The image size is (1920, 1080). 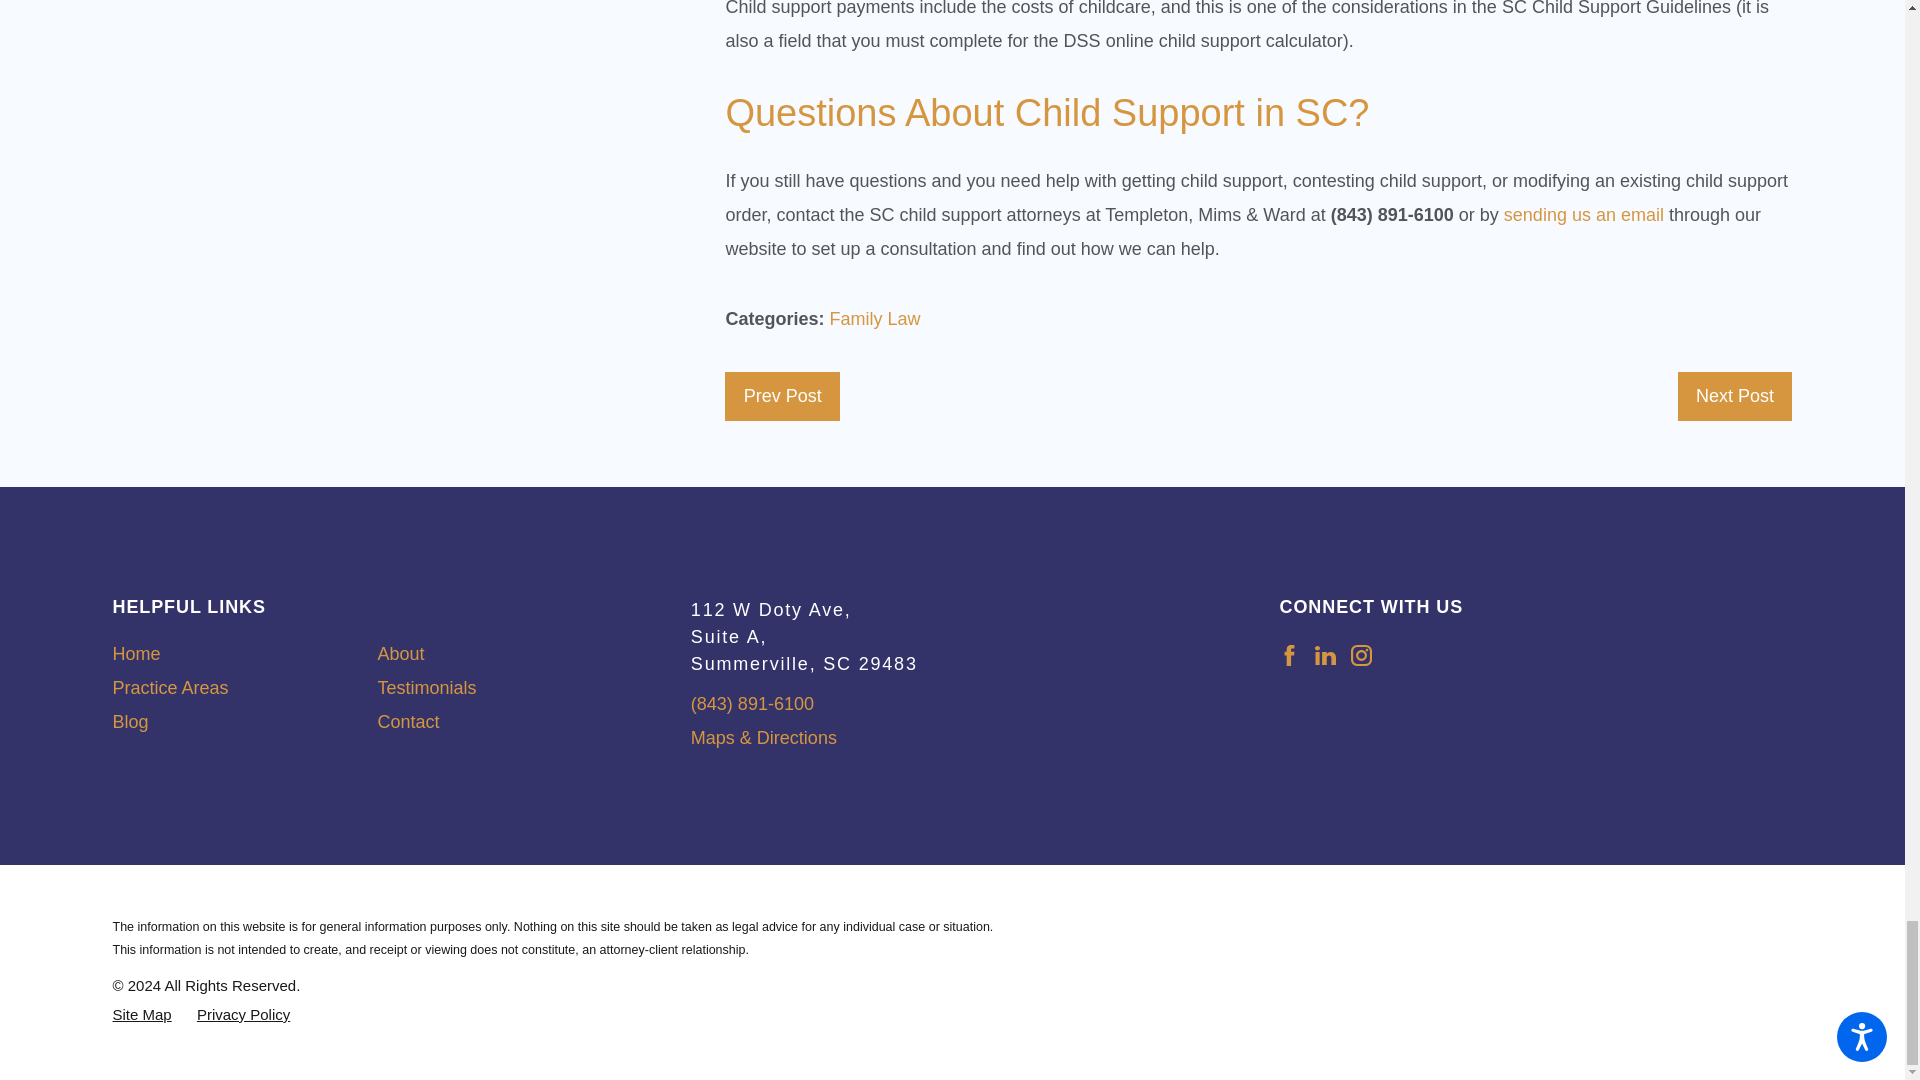 What do you see at coordinates (1326, 655) in the screenshot?
I see `LinkedIn` at bounding box center [1326, 655].